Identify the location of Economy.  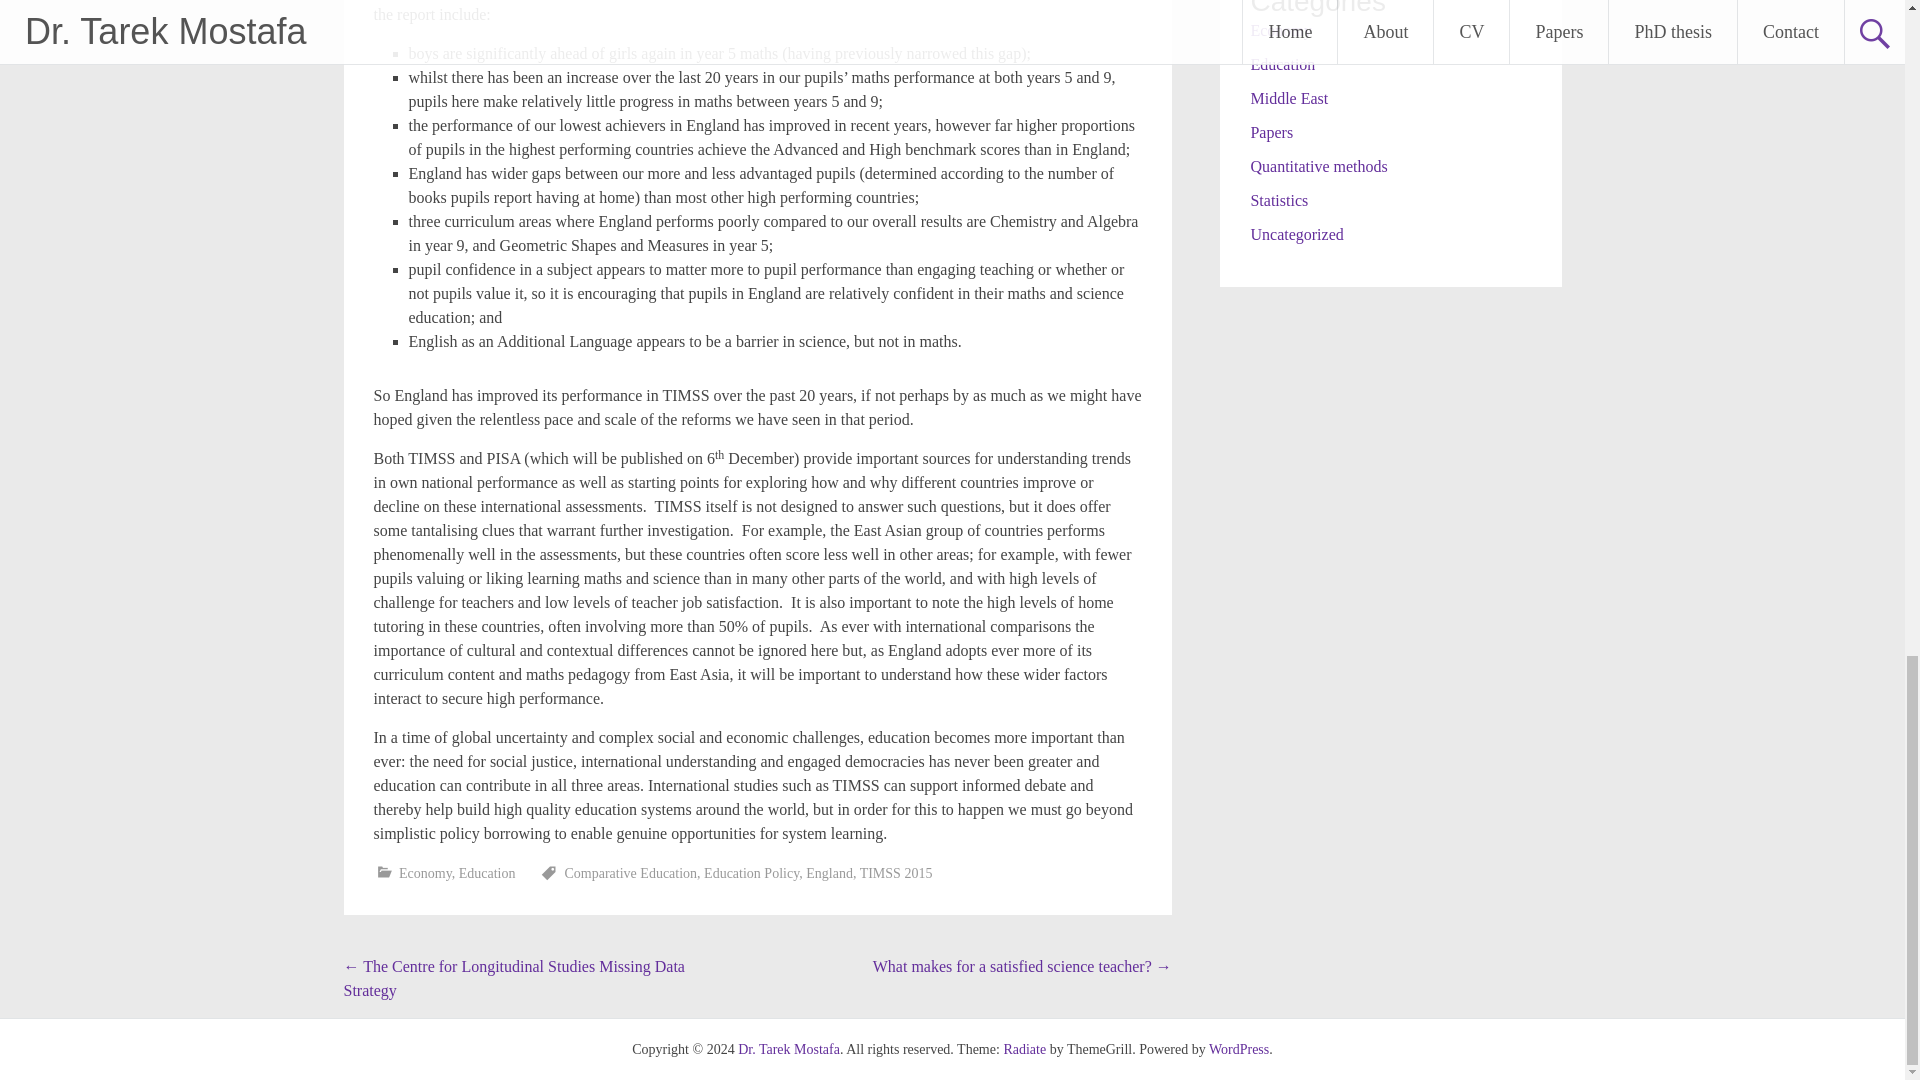
(425, 874).